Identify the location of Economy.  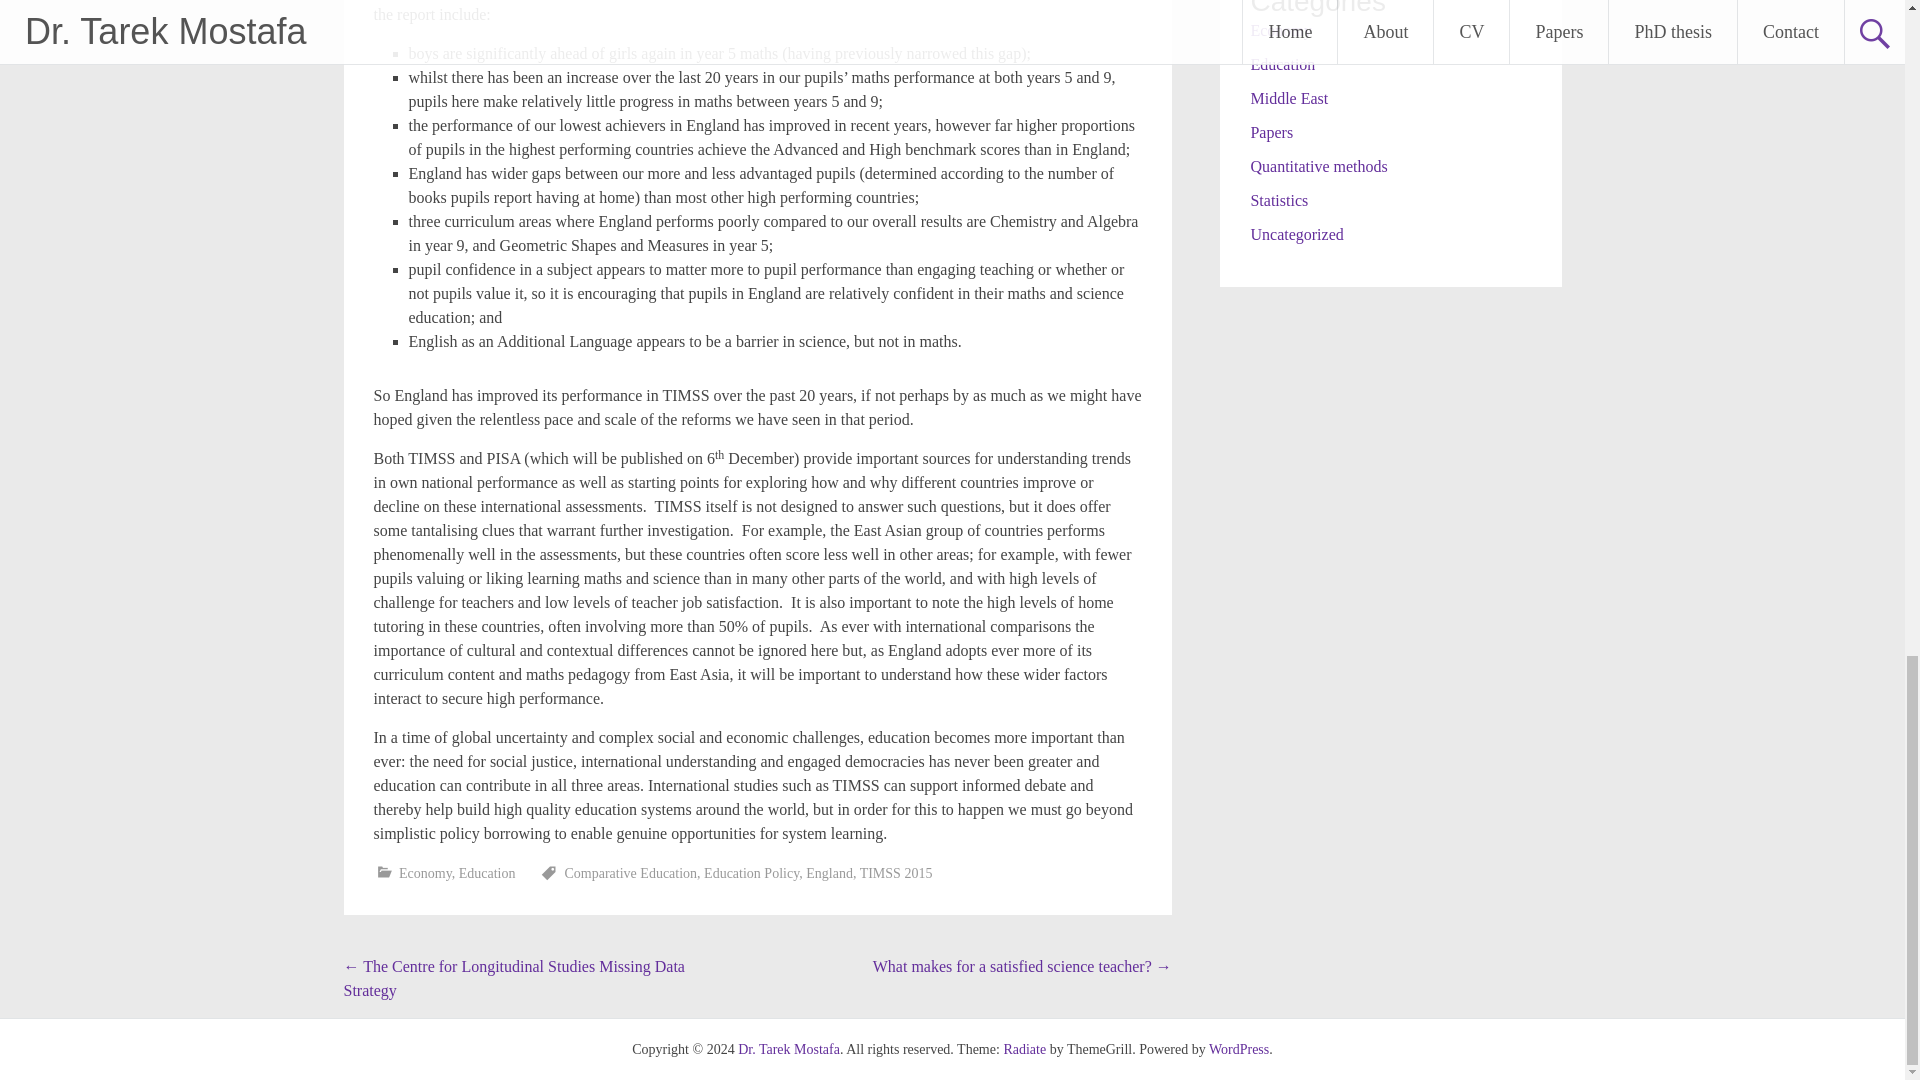
(425, 874).